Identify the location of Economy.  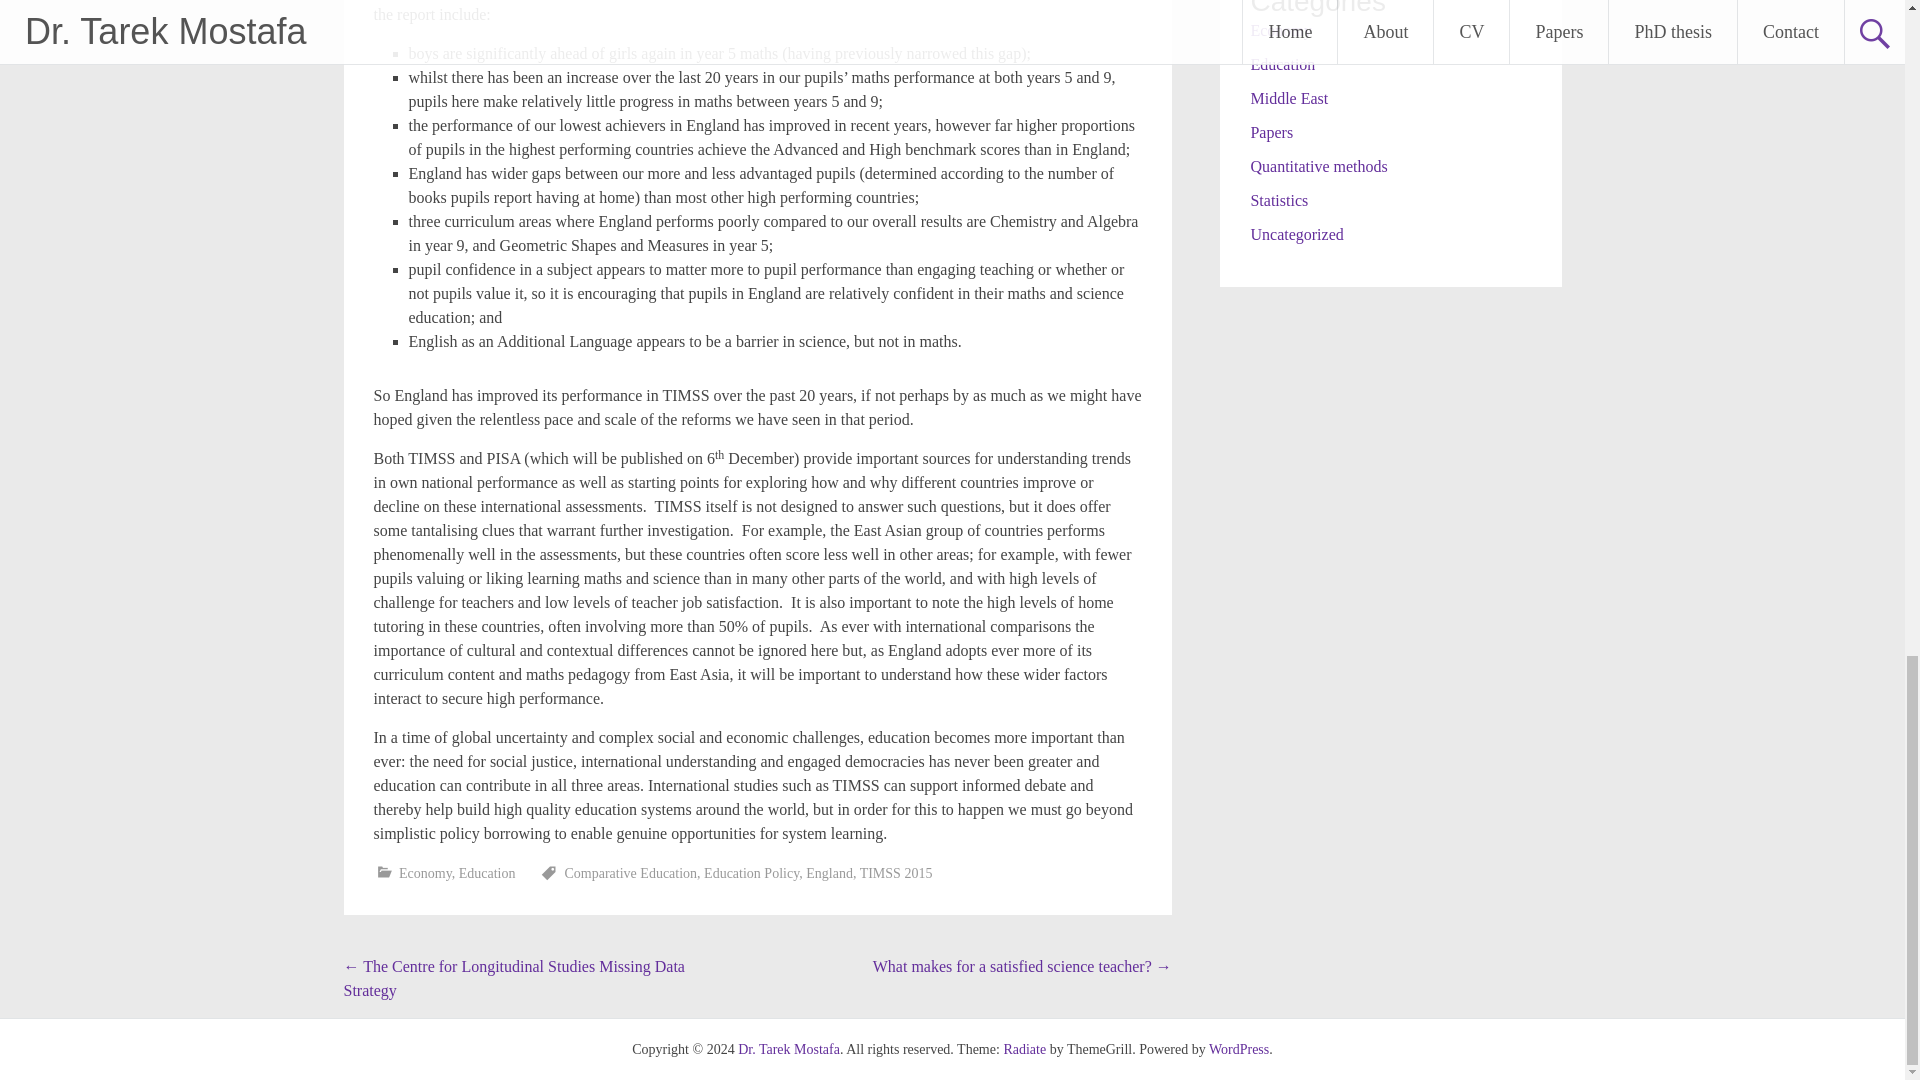
(425, 874).